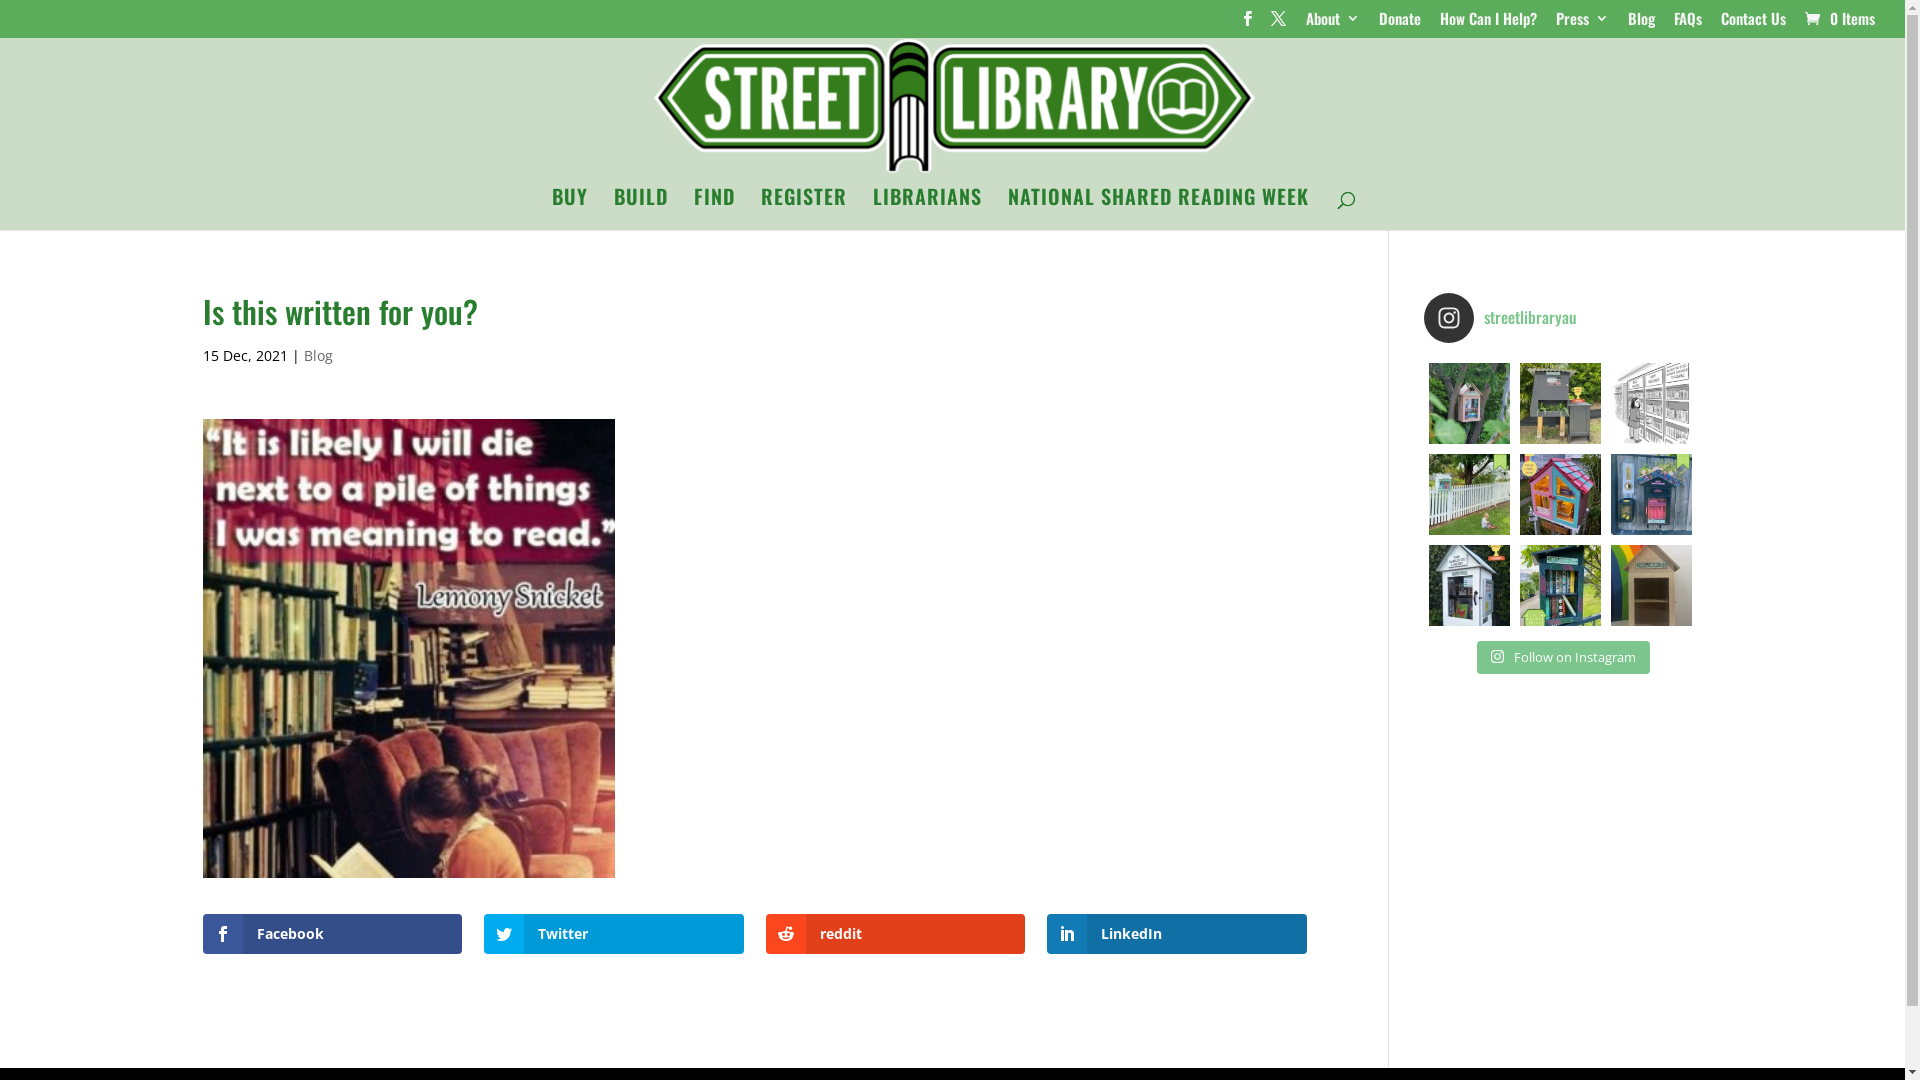  What do you see at coordinates (1582, 24) in the screenshot?
I see `Press` at bounding box center [1582, 24].